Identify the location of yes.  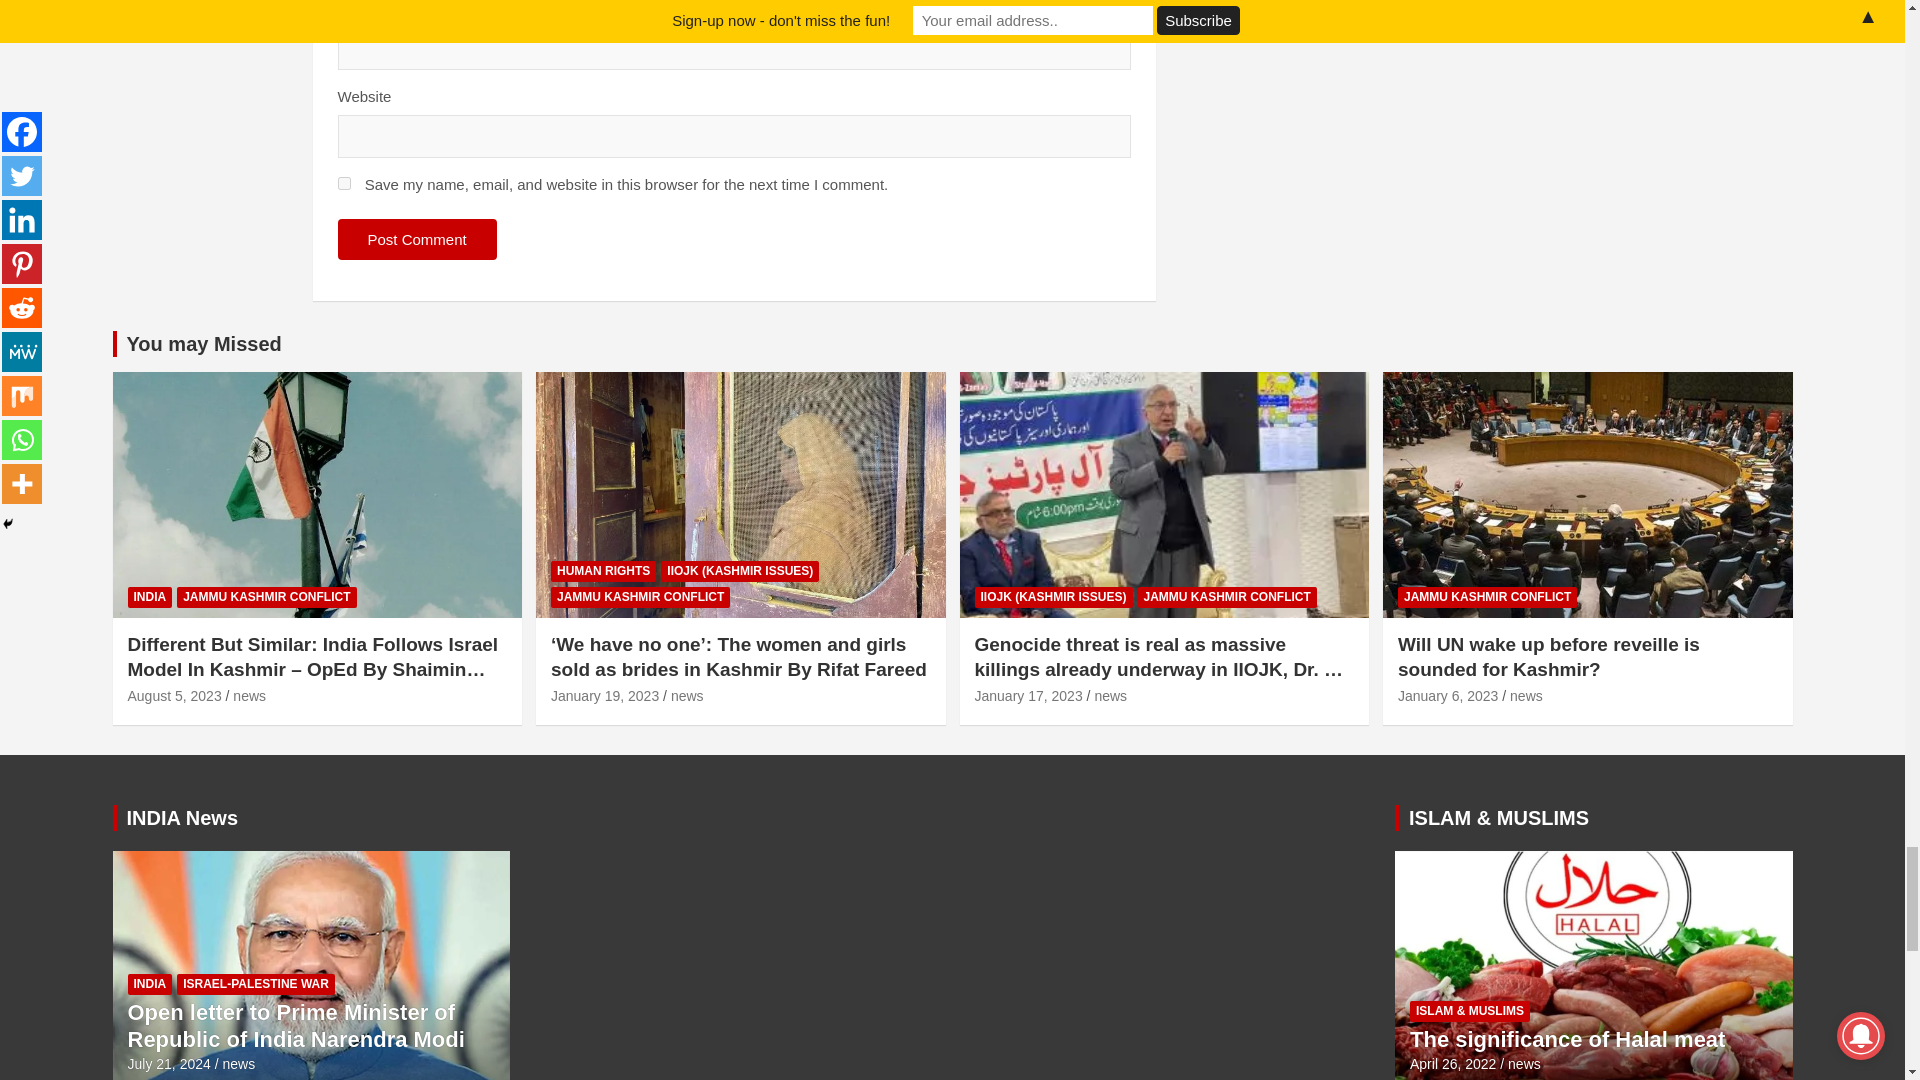
(344, 184).